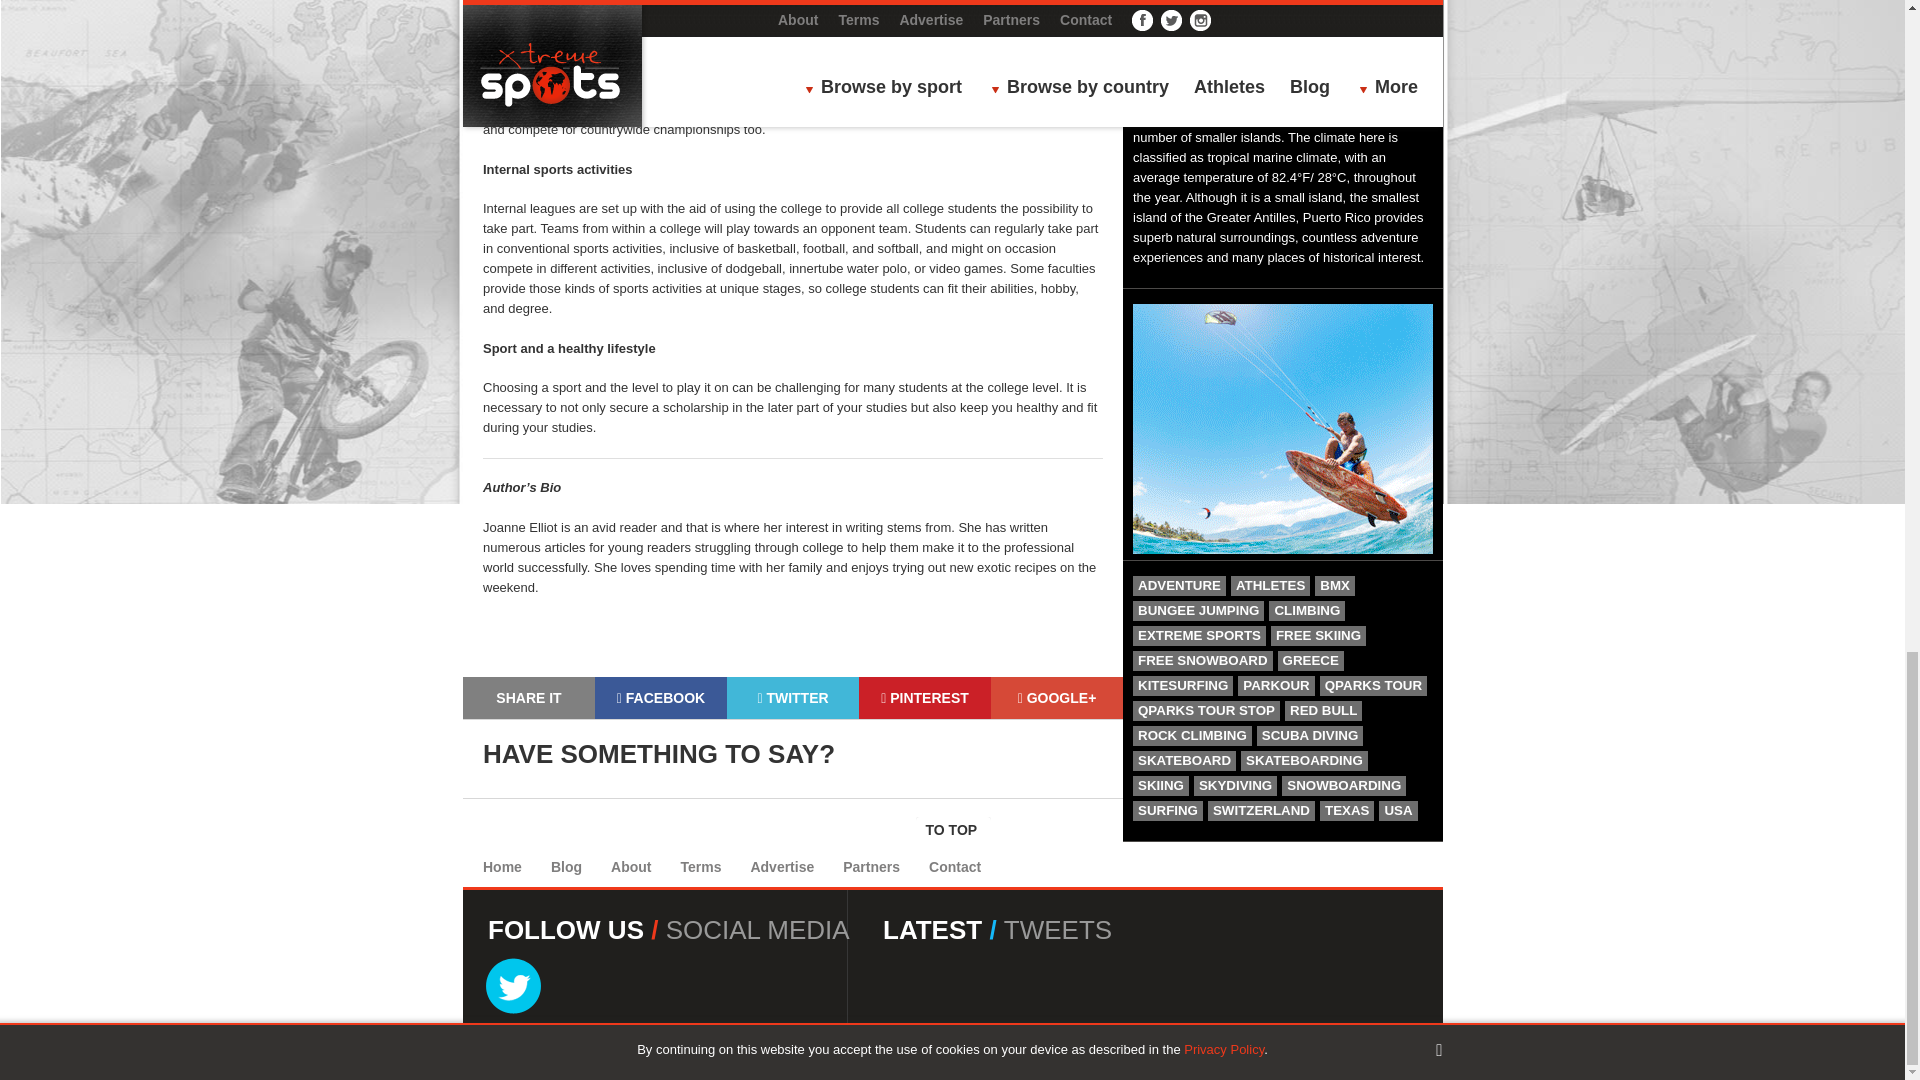  Describe the element at coordinates (1264, 18) in the screenshot. I see `View this spot` at that location.